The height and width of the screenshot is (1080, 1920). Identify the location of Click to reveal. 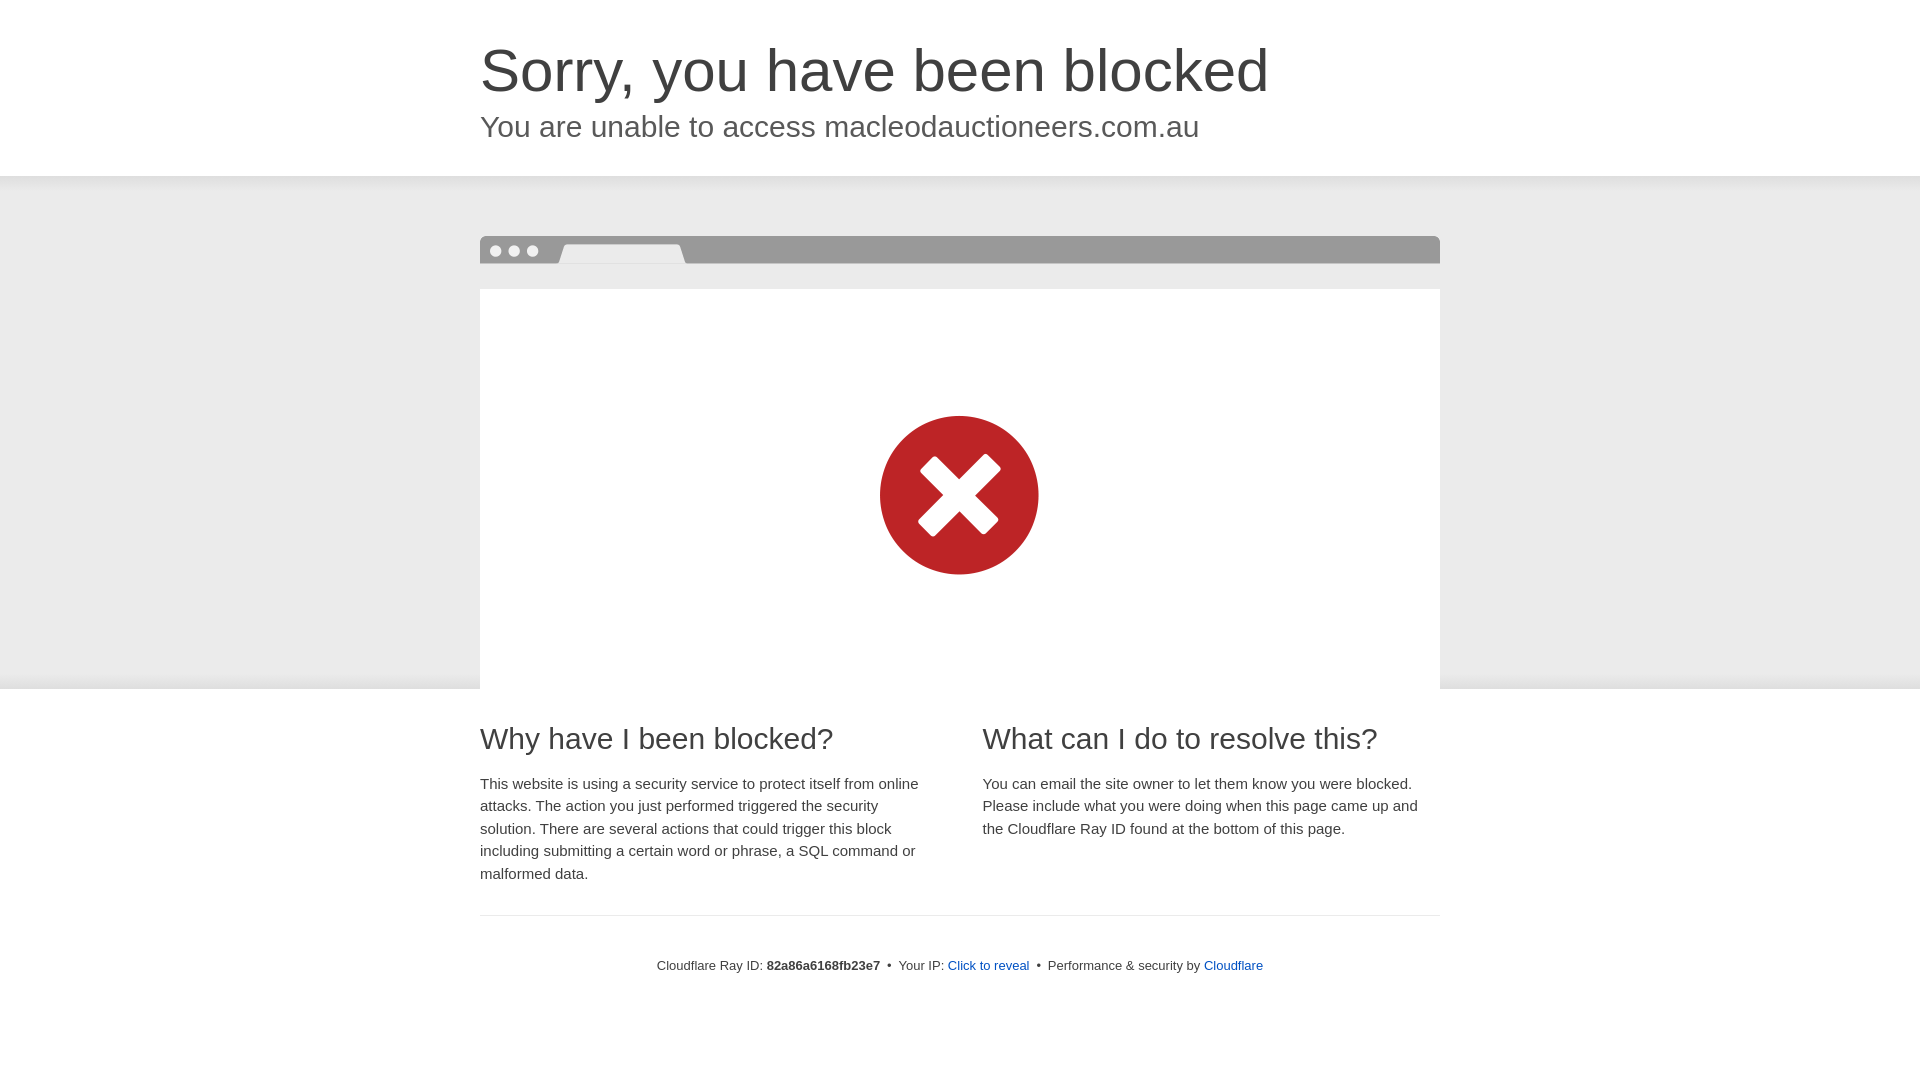
(989, 966).